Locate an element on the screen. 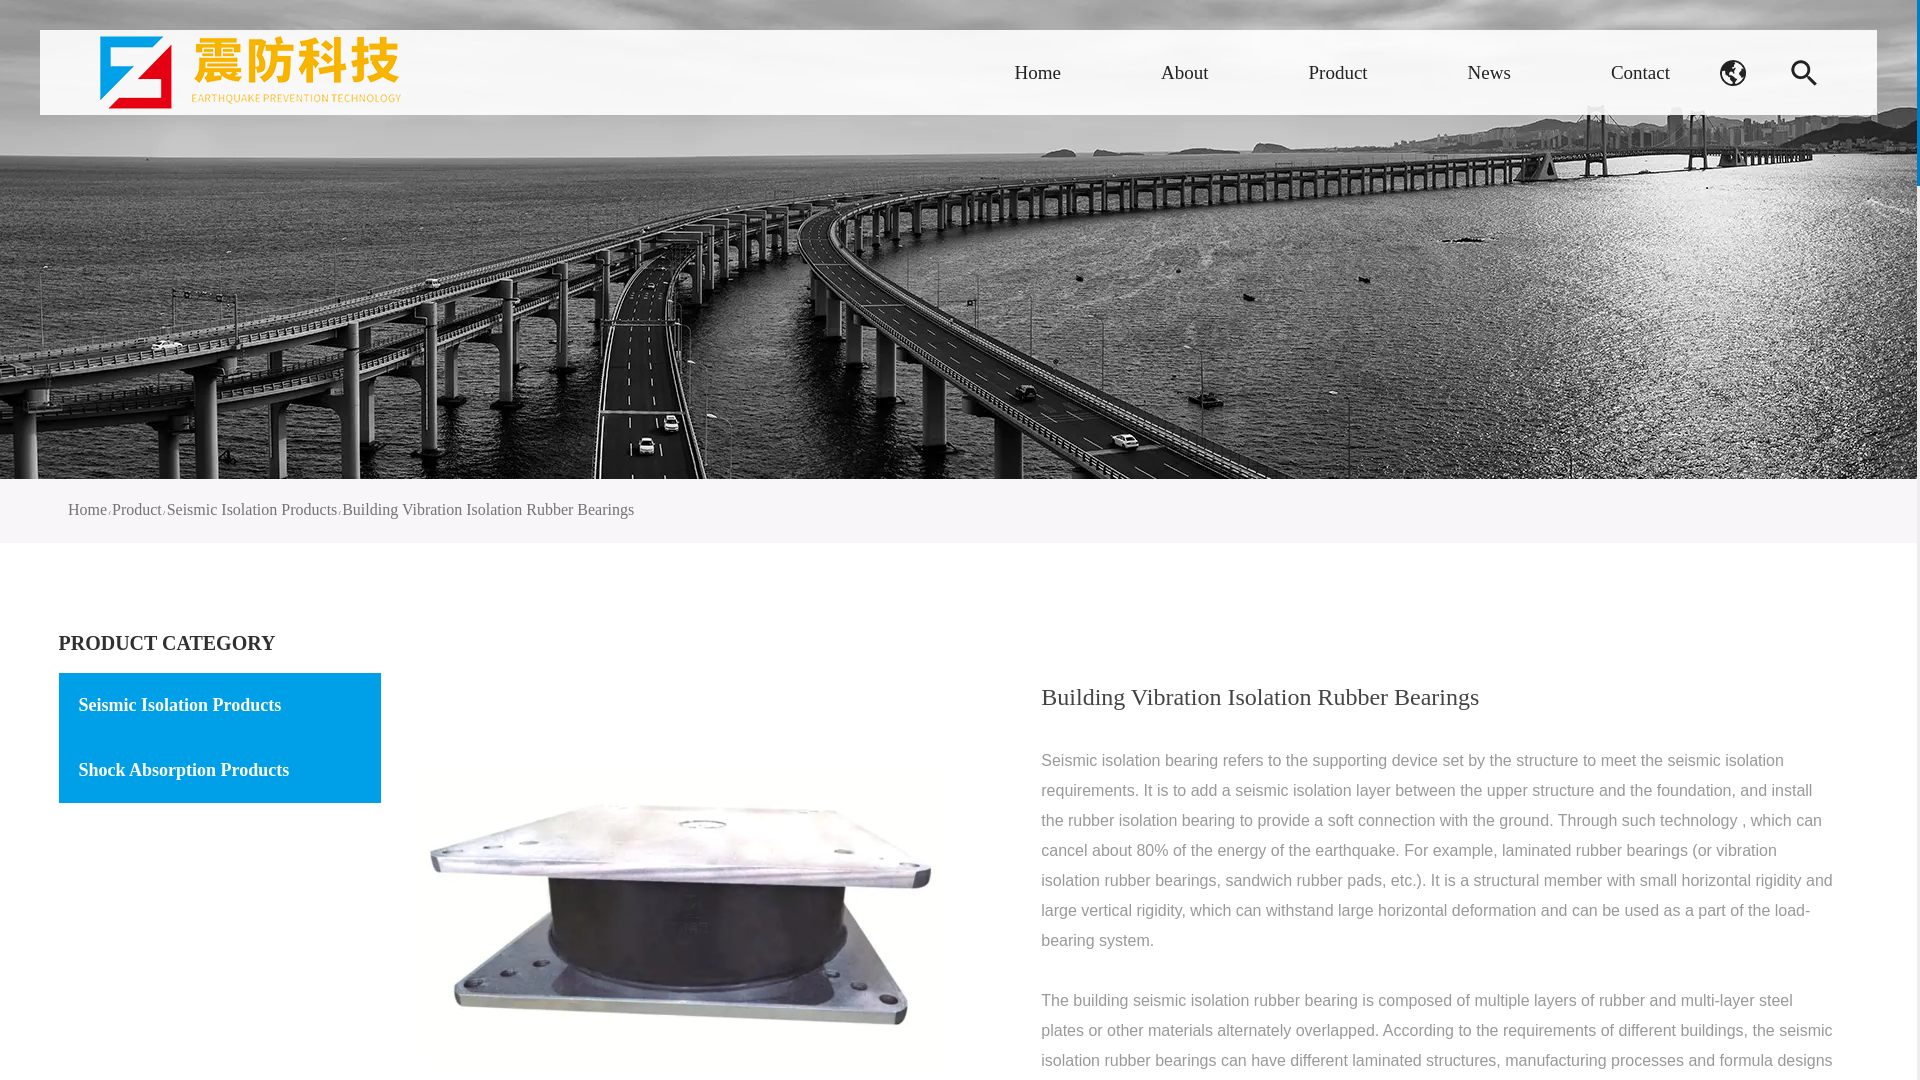 This screenshot has width=1920, height=1080. Product is located at coordinates (1337, 72).